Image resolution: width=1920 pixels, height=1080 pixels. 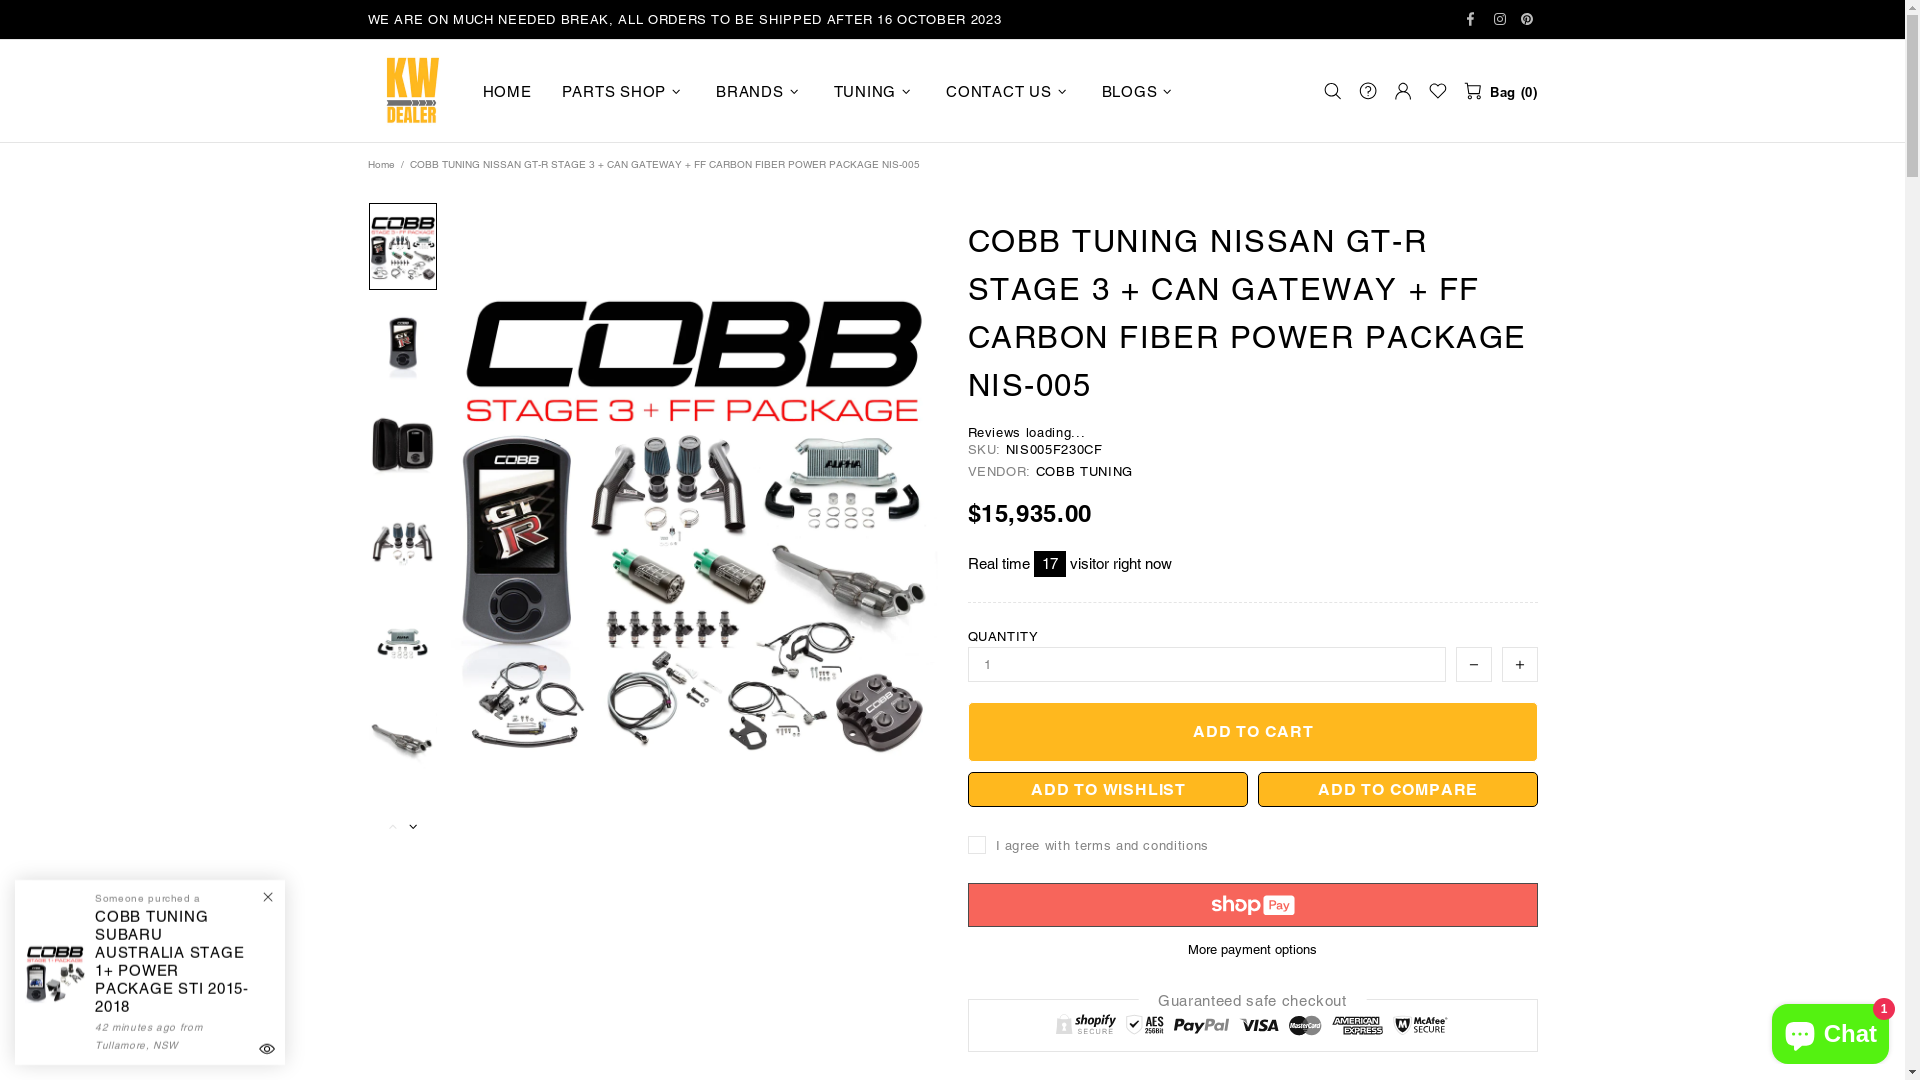 I want to click on HOME, so click(x=508, y=92).